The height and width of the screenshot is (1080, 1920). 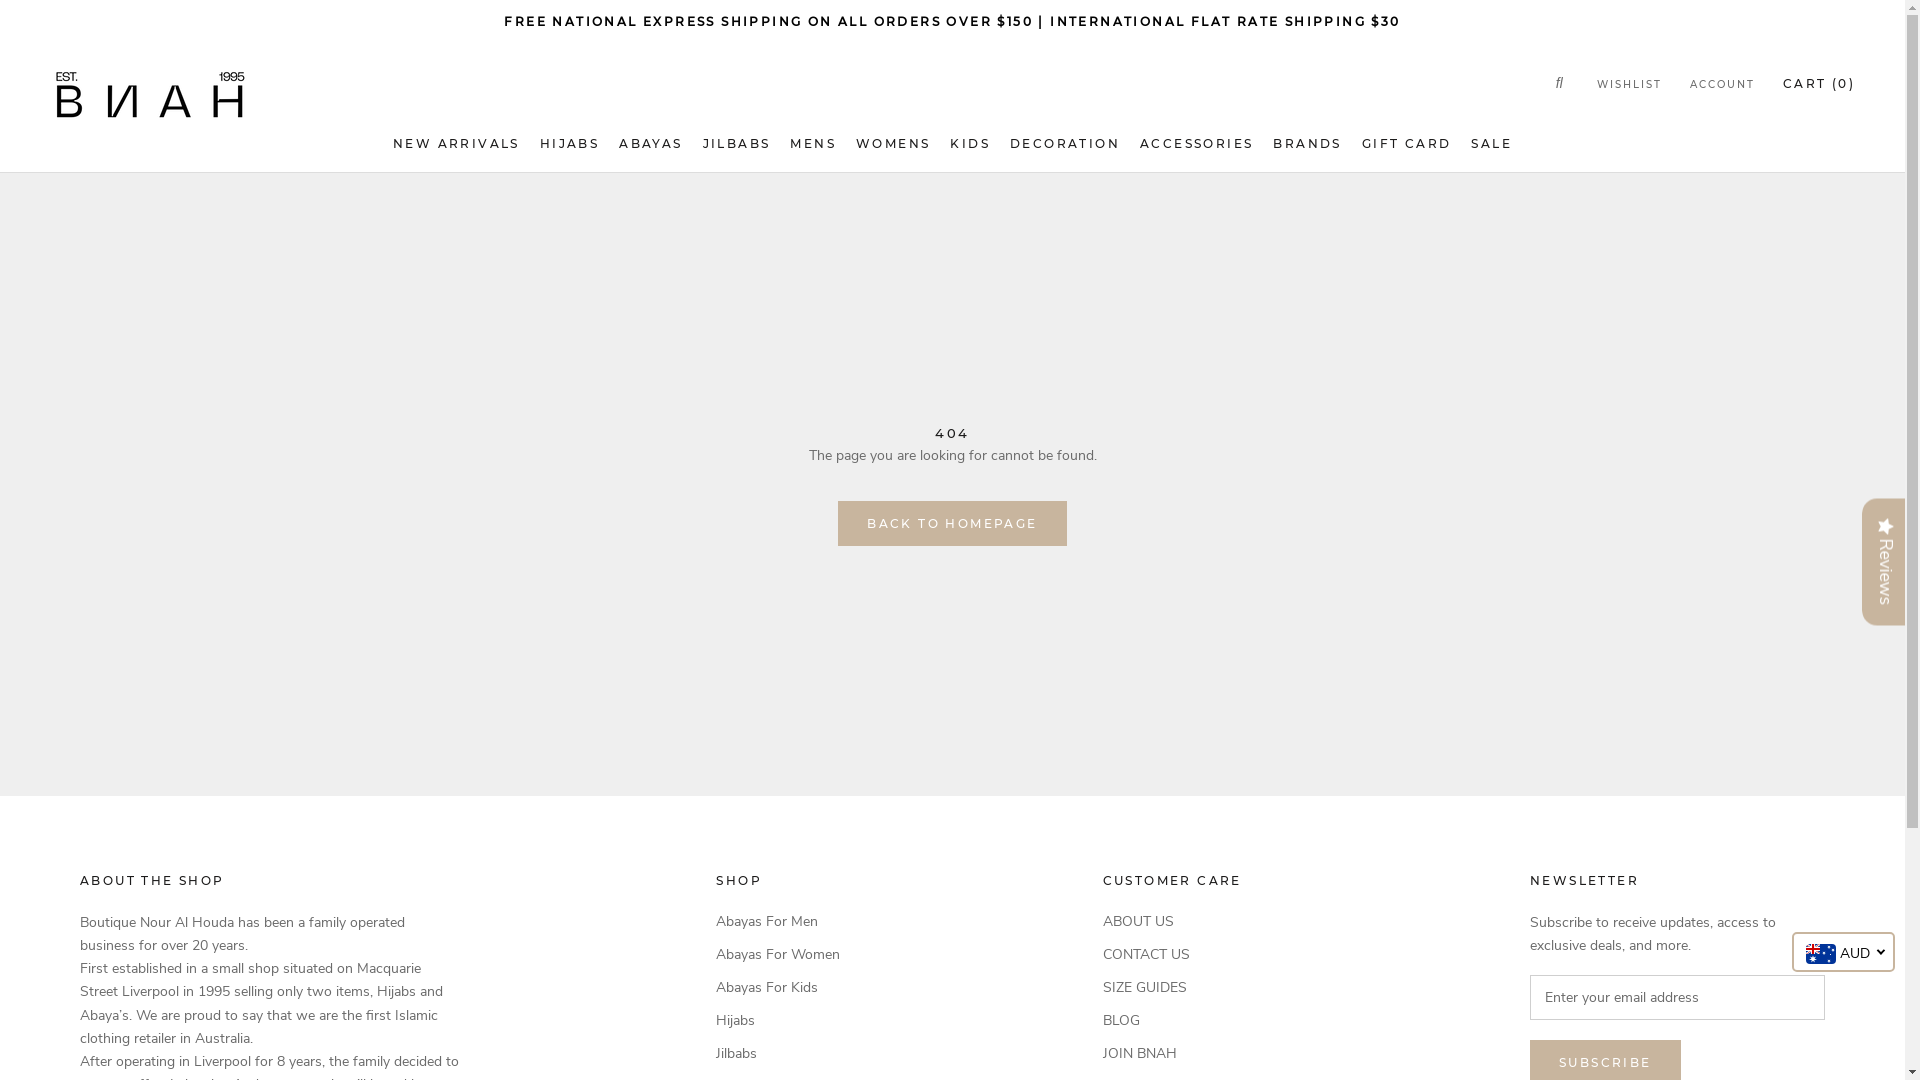 What do you see at coordinates (1819, 84) in the screenshot?
I see `CART (0)` at bounding box center [1819, 84].